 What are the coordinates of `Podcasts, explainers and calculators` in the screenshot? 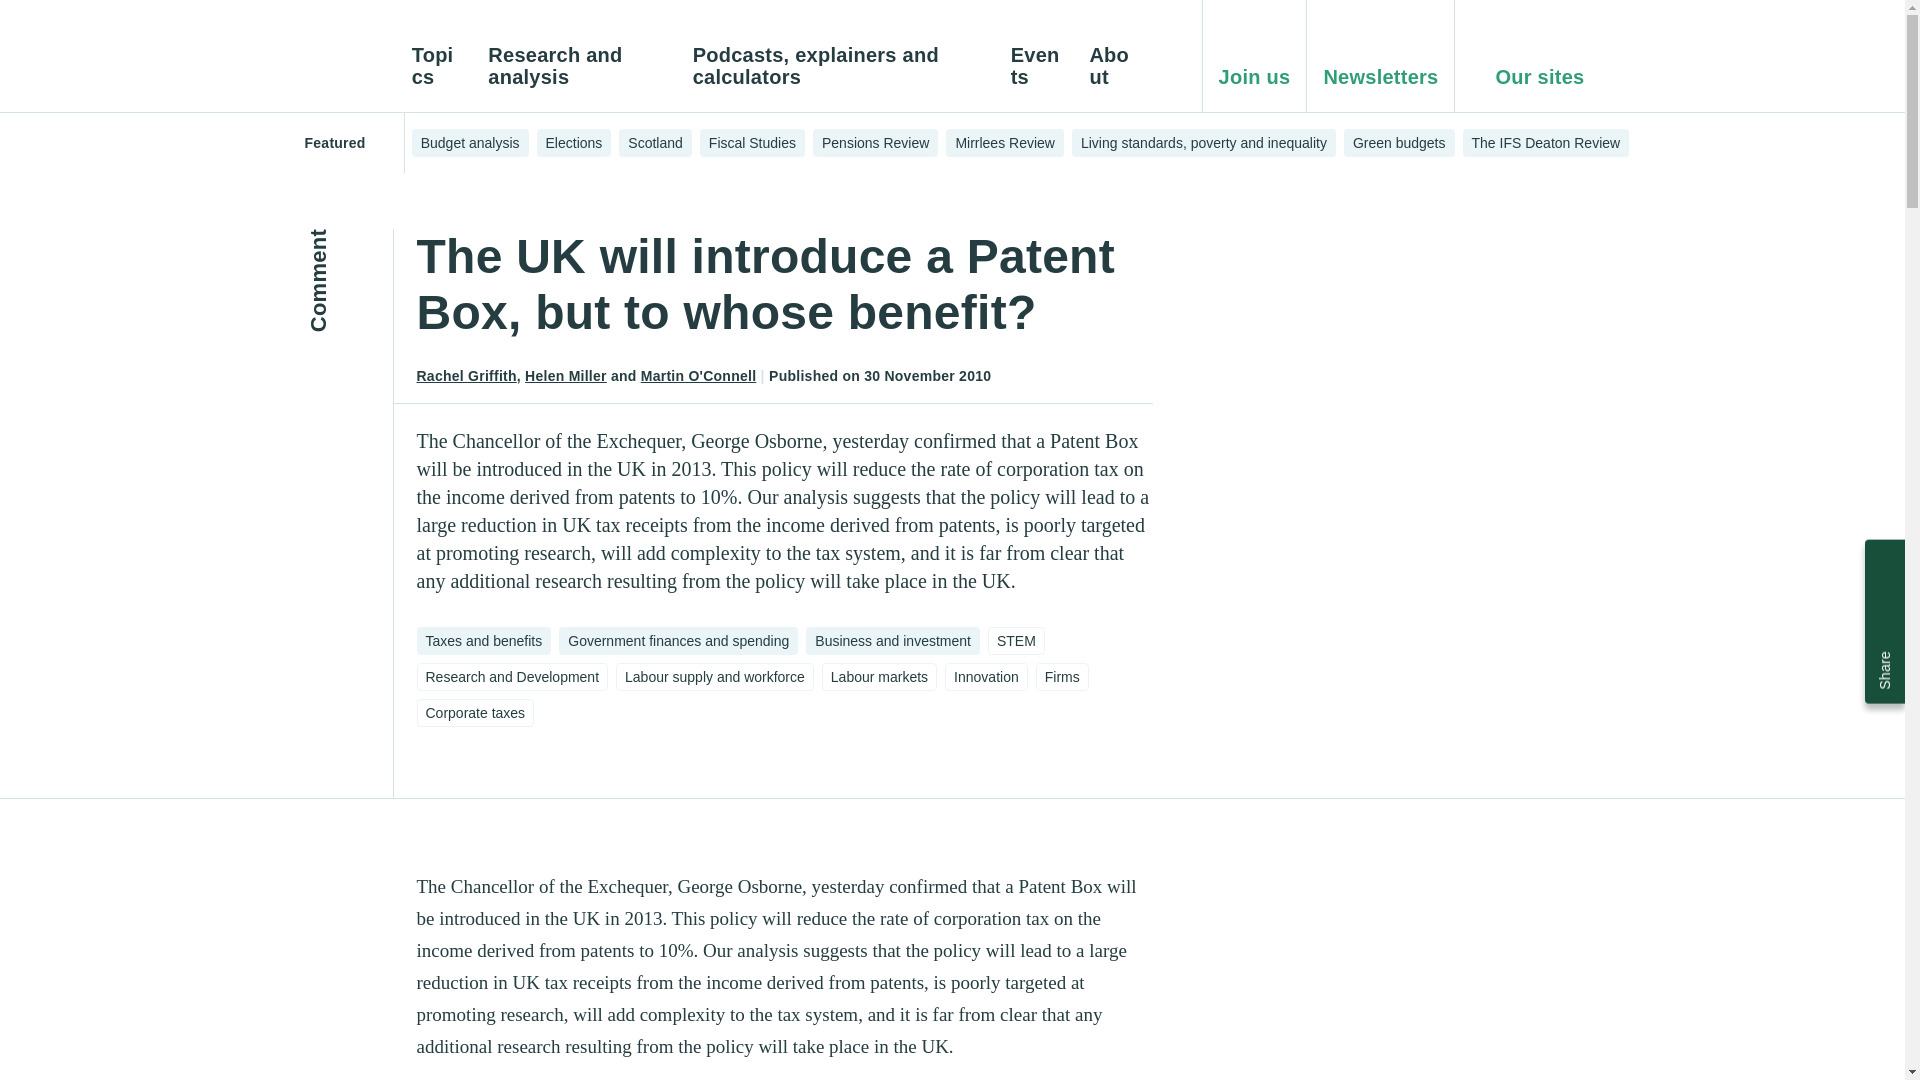 It's located at (840, 78).